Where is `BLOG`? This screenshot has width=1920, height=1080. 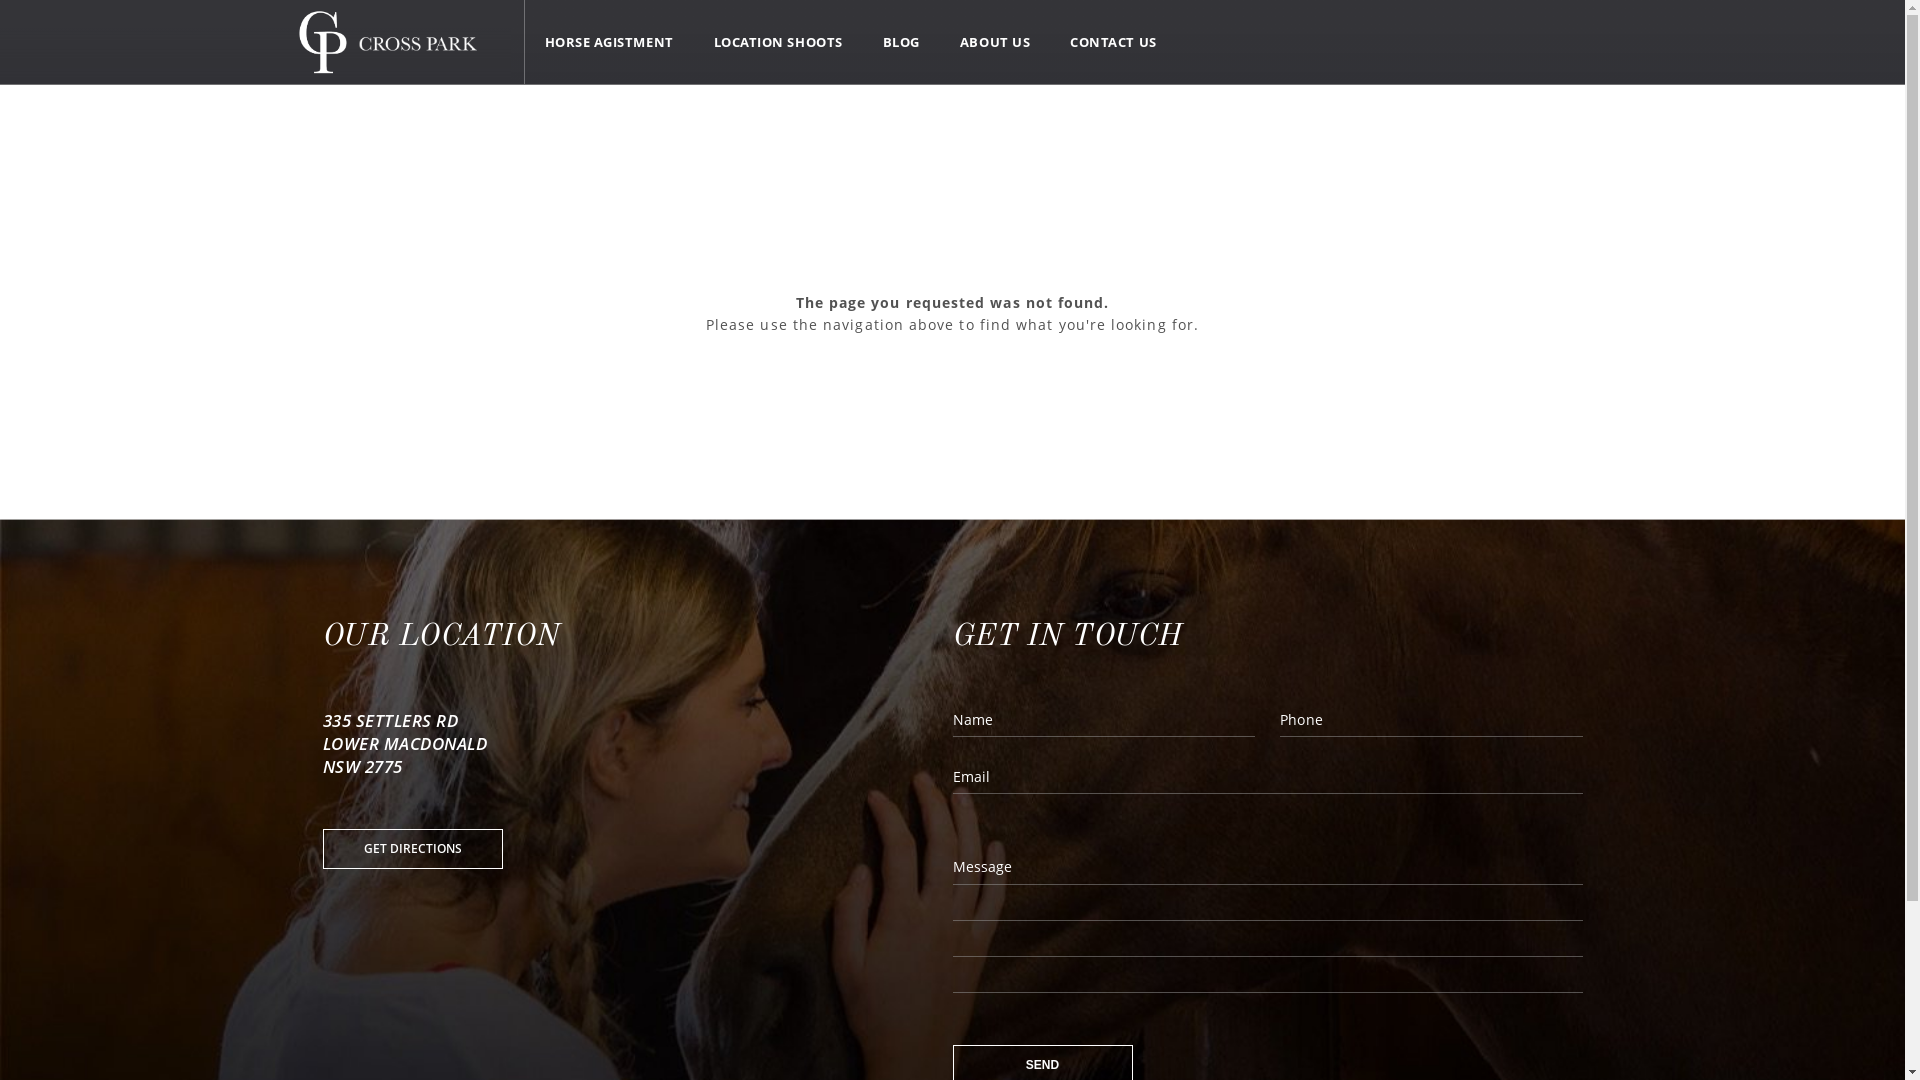 BLOG is located at coordinates (902, 42).